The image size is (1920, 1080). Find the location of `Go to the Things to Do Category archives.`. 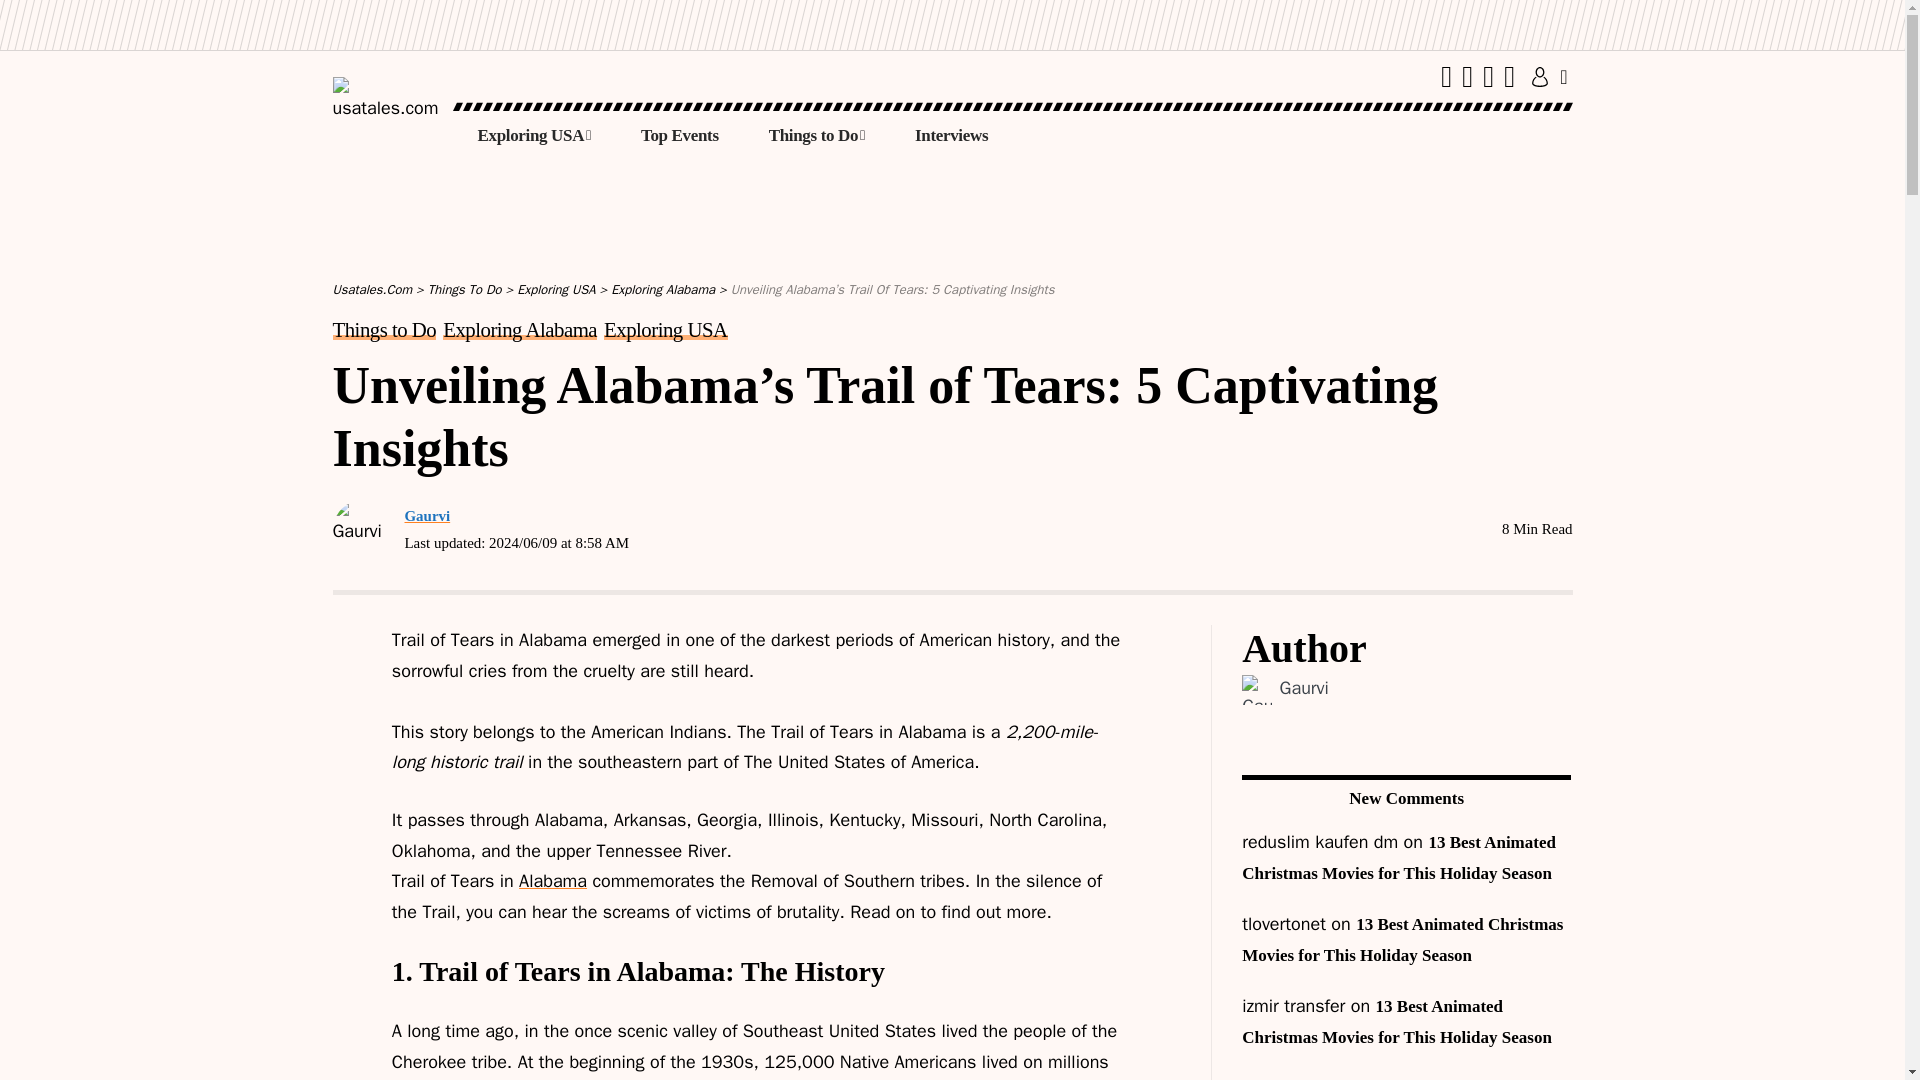

Go to the Things to Do Category archives. is located at coordinates (464, 289).